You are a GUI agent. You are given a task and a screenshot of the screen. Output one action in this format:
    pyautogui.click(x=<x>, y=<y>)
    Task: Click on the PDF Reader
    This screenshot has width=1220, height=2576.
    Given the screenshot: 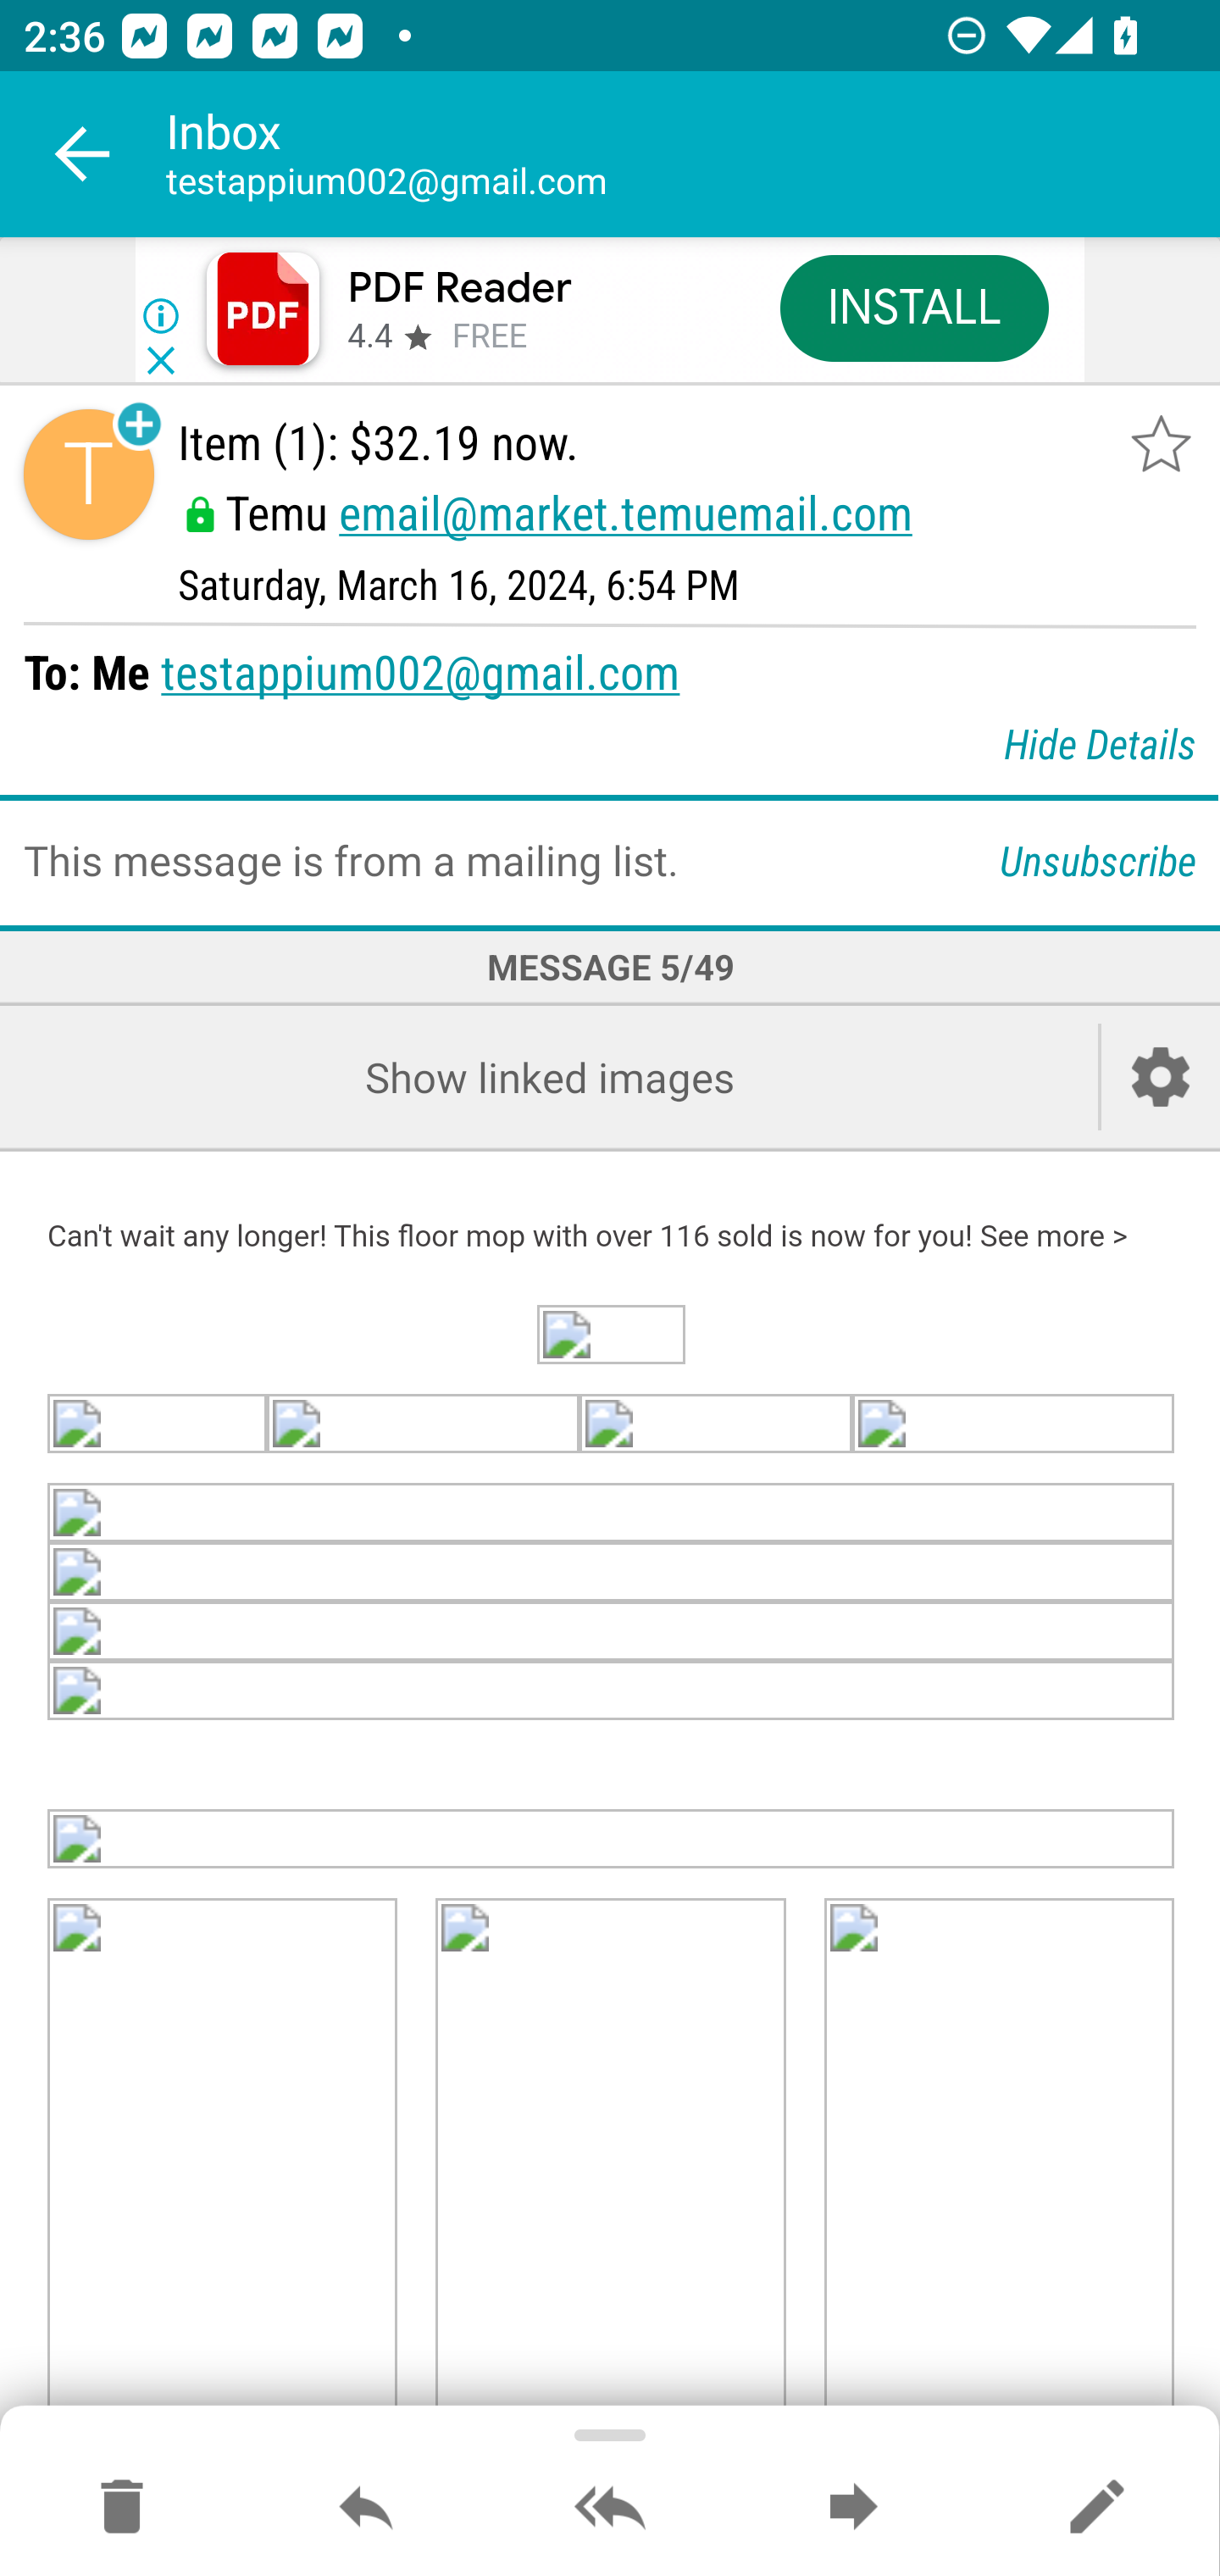 What is the action you would take?
    pyautogui.click(x=459, y=288)
    